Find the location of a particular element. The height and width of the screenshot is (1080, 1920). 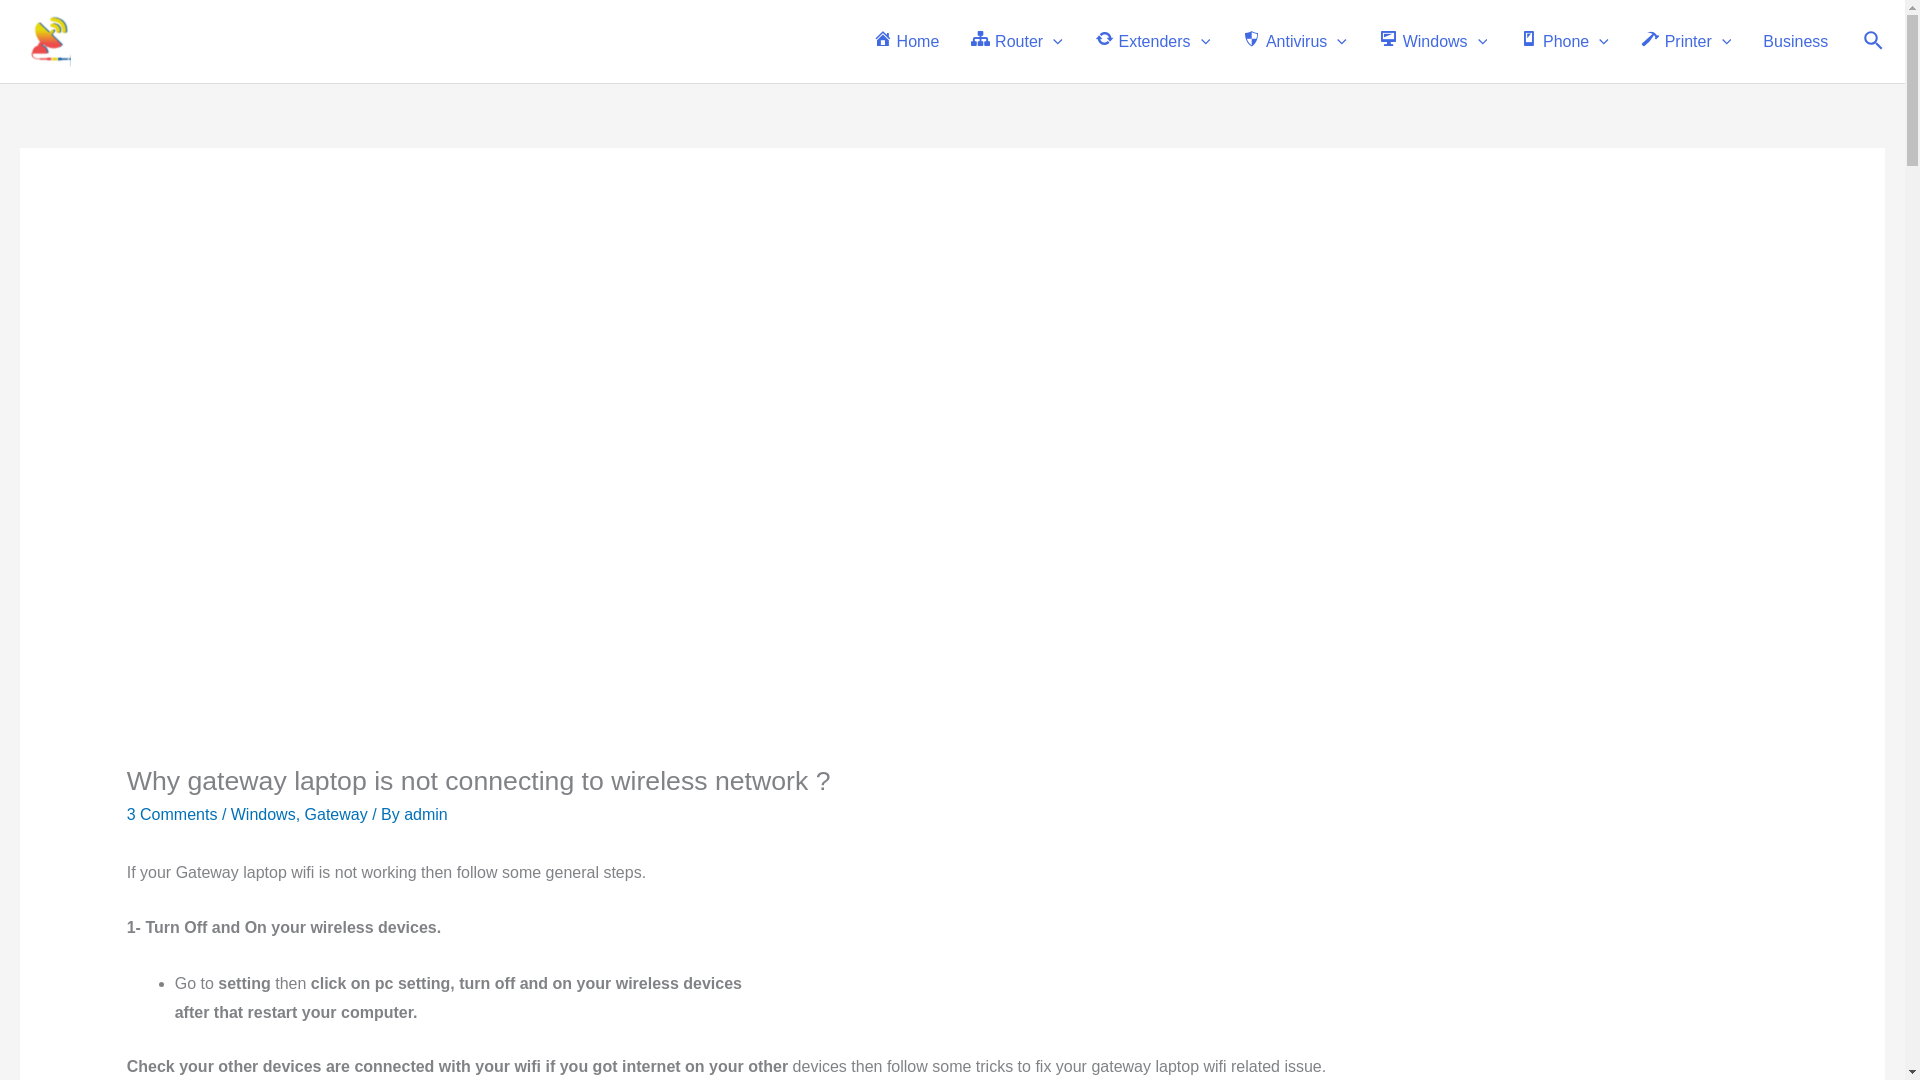

View all posts by admin is located at coordinates (425, 814).